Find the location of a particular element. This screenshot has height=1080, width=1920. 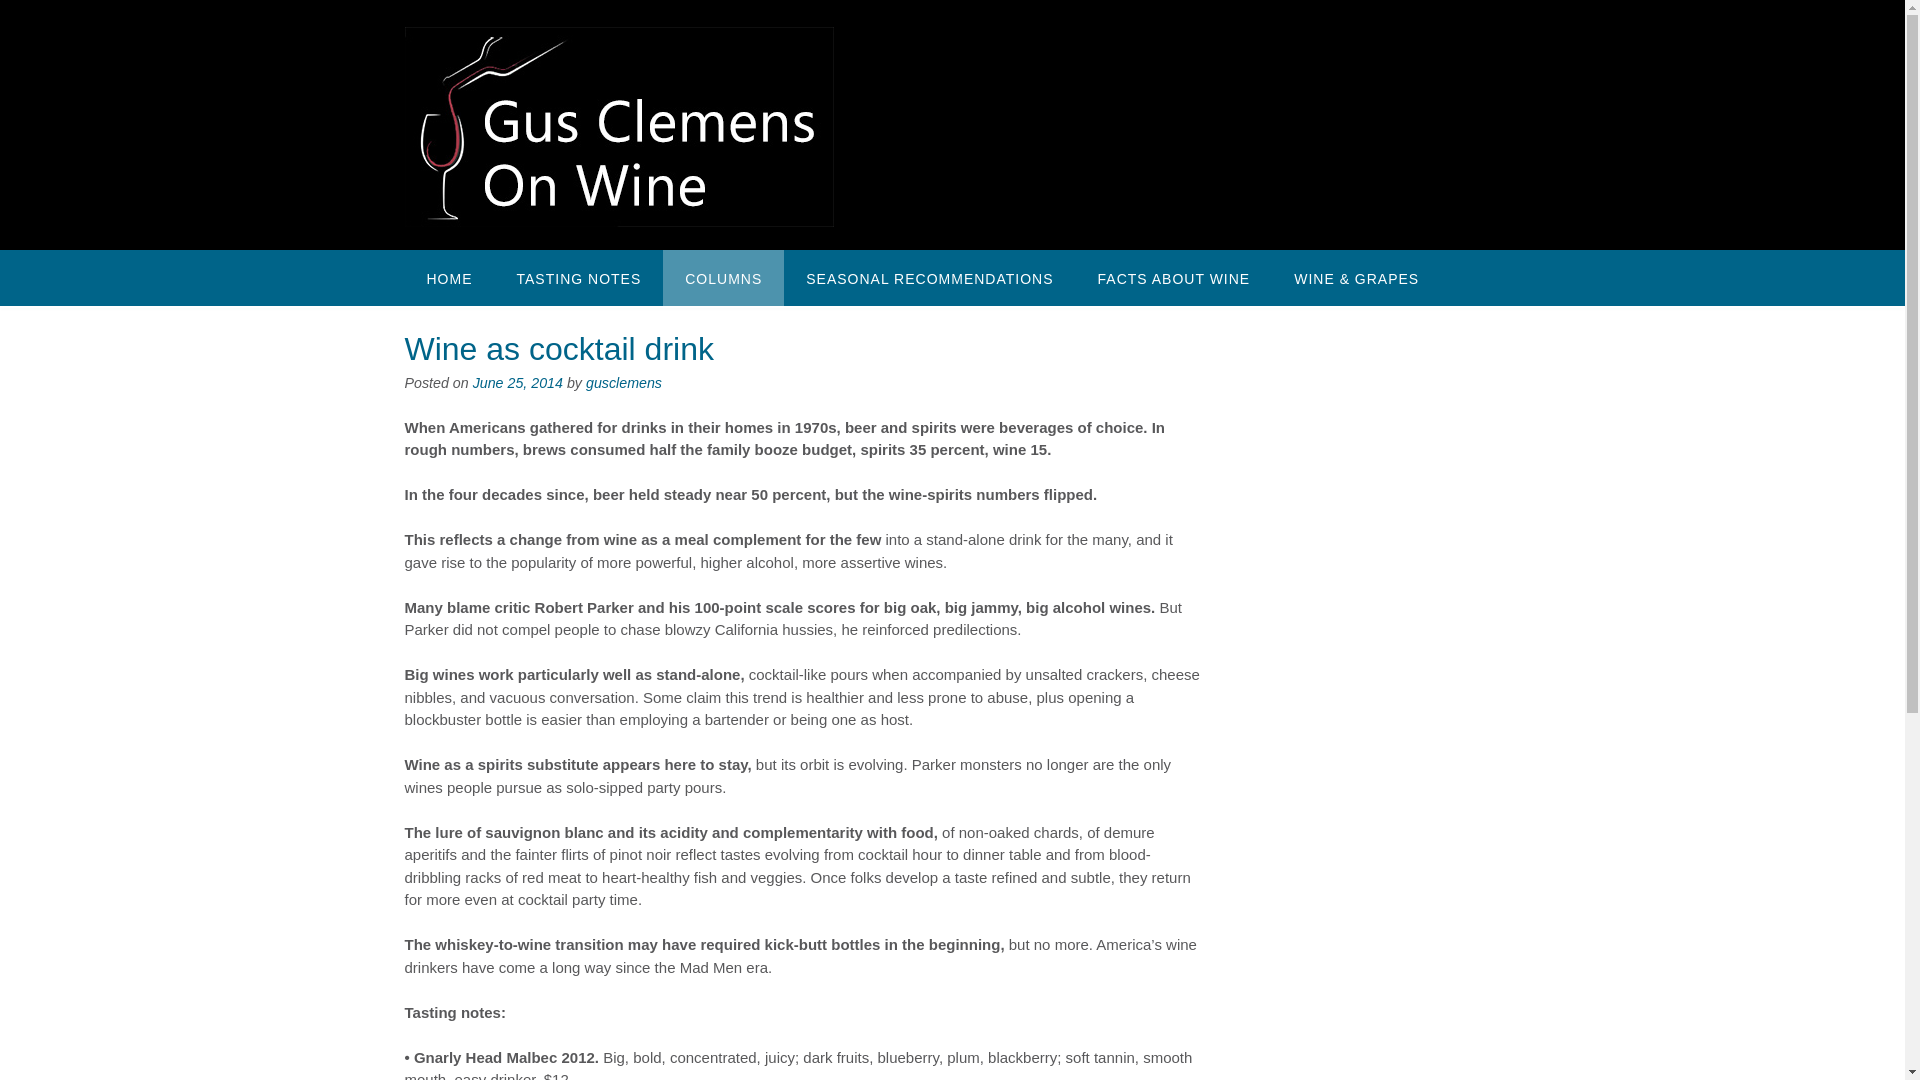

TASTING NOTES is located at coordinates (578, 277).